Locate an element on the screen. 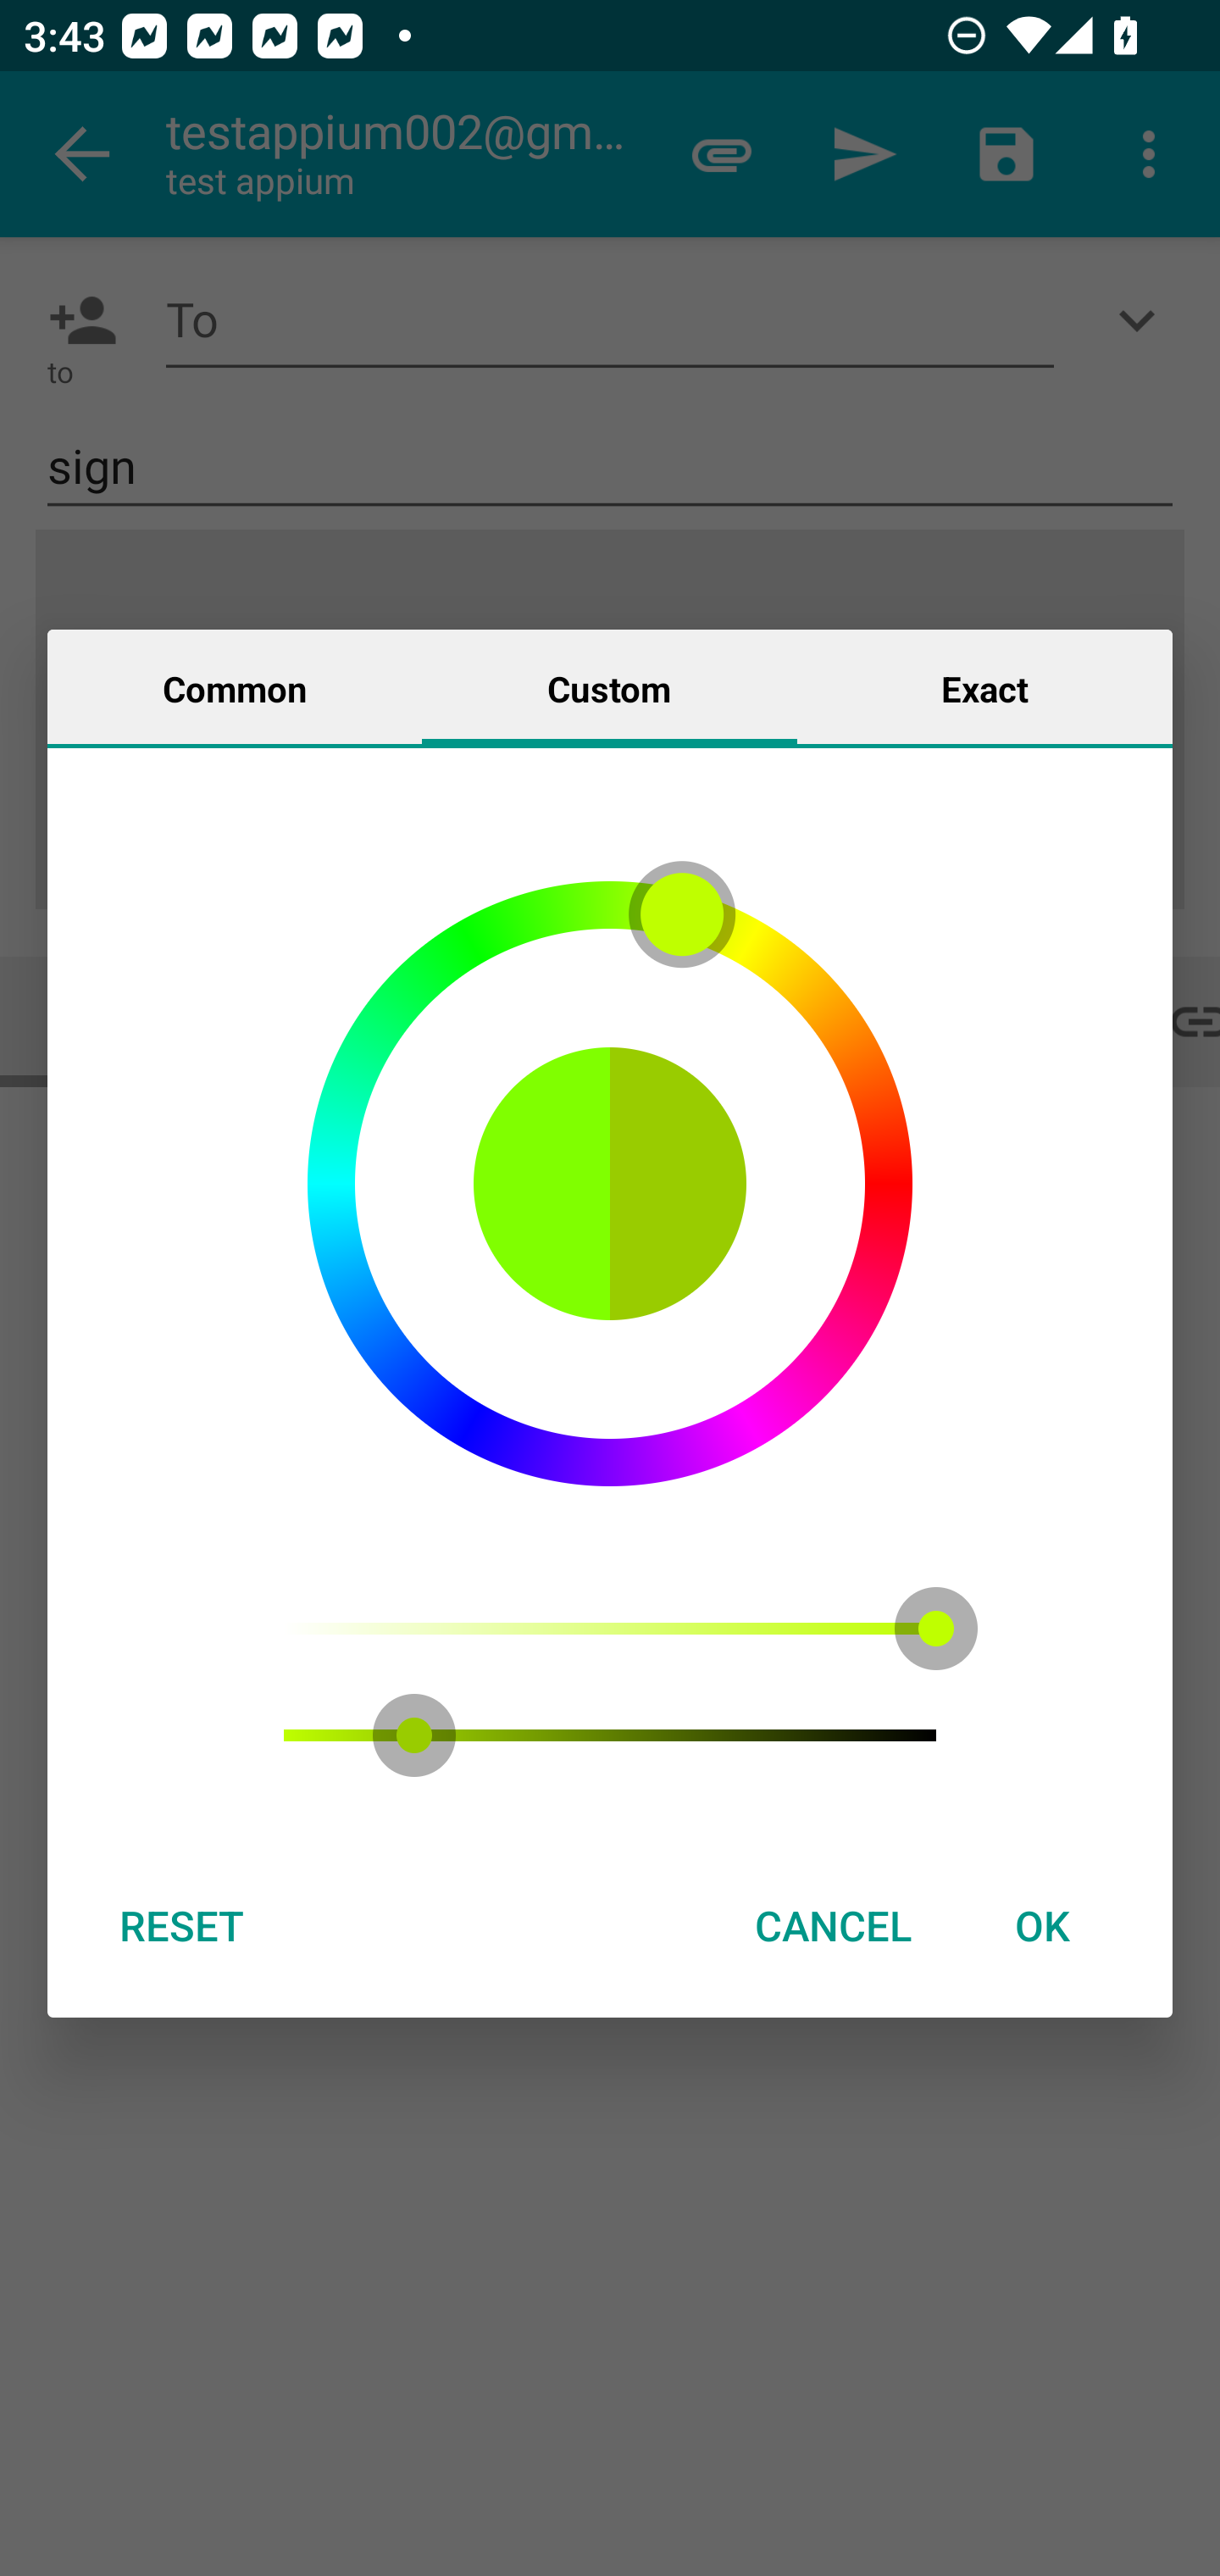 Image resolution: width=1220 pixels, height=2576 pixels. OK is located at coordinates (1042, 1925).